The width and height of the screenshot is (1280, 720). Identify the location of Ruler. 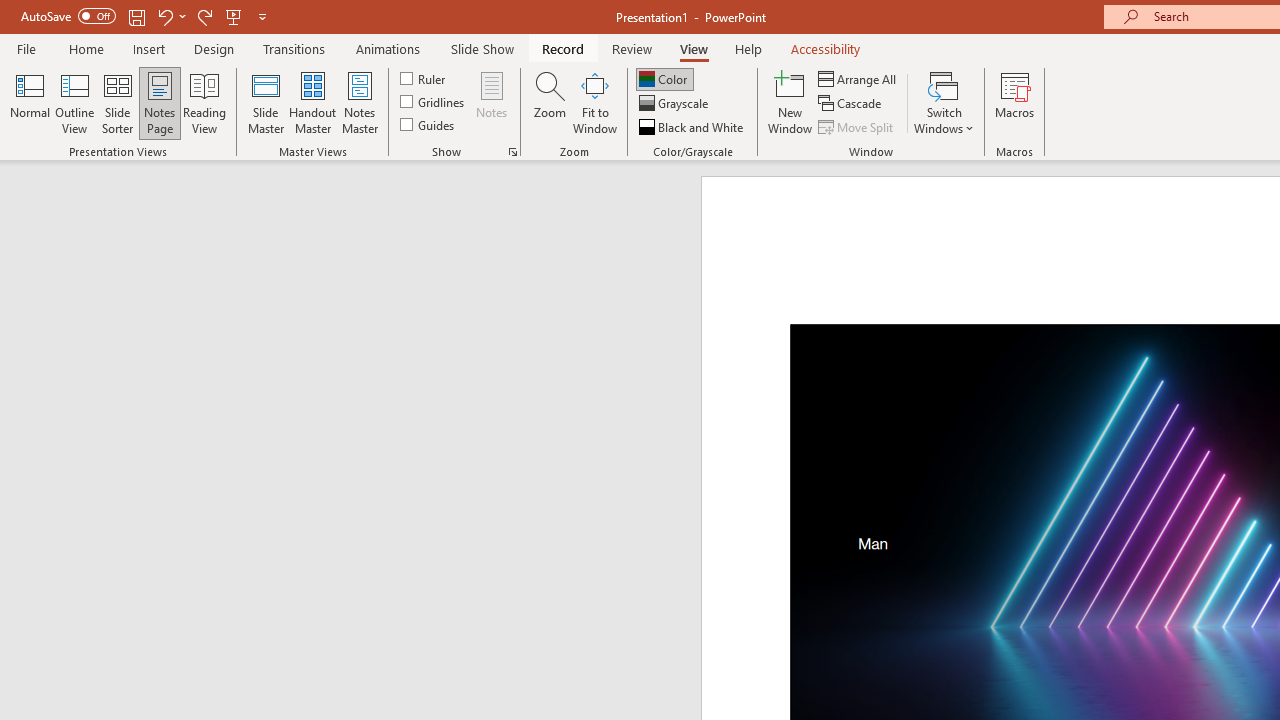
(424, 78).